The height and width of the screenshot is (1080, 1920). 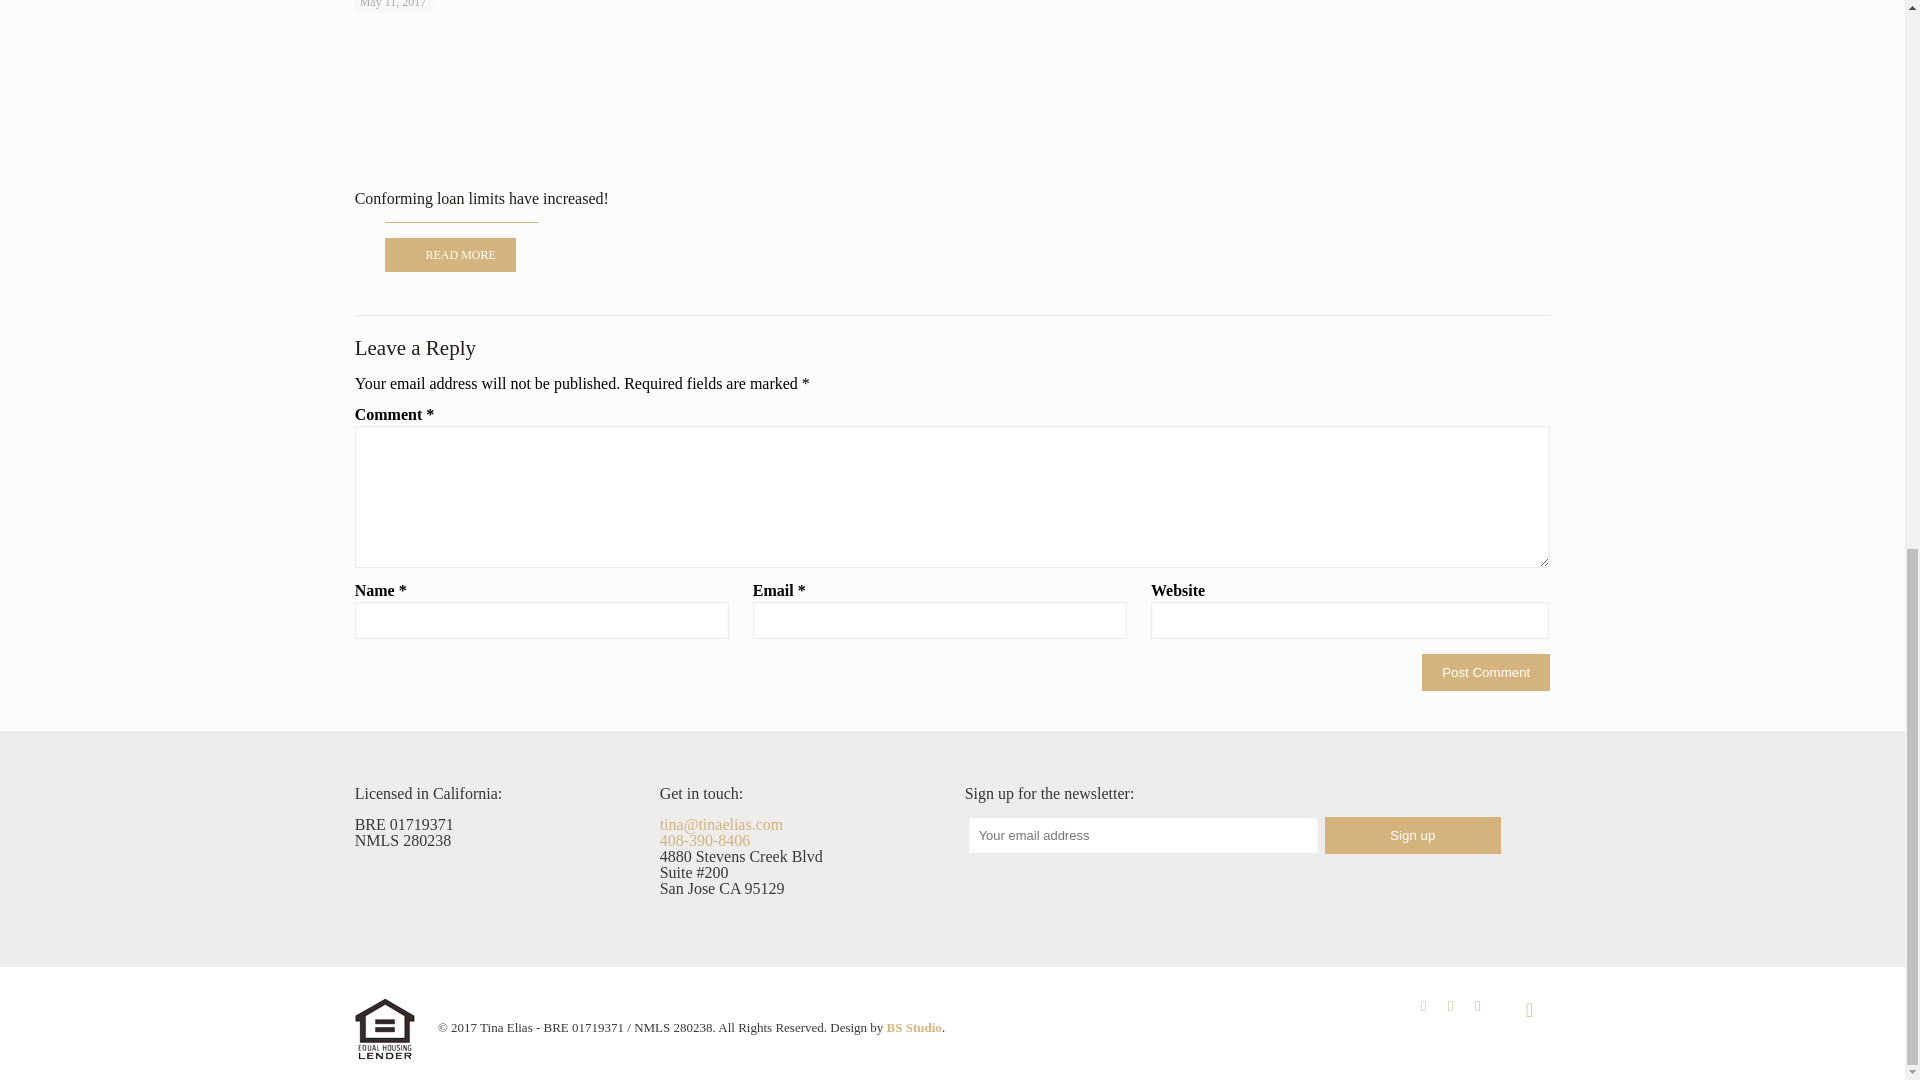 What do you see at coordinates (1424, 1006) in the screenshot?
I see `Facebook` at bounding box center [1424, 1006].